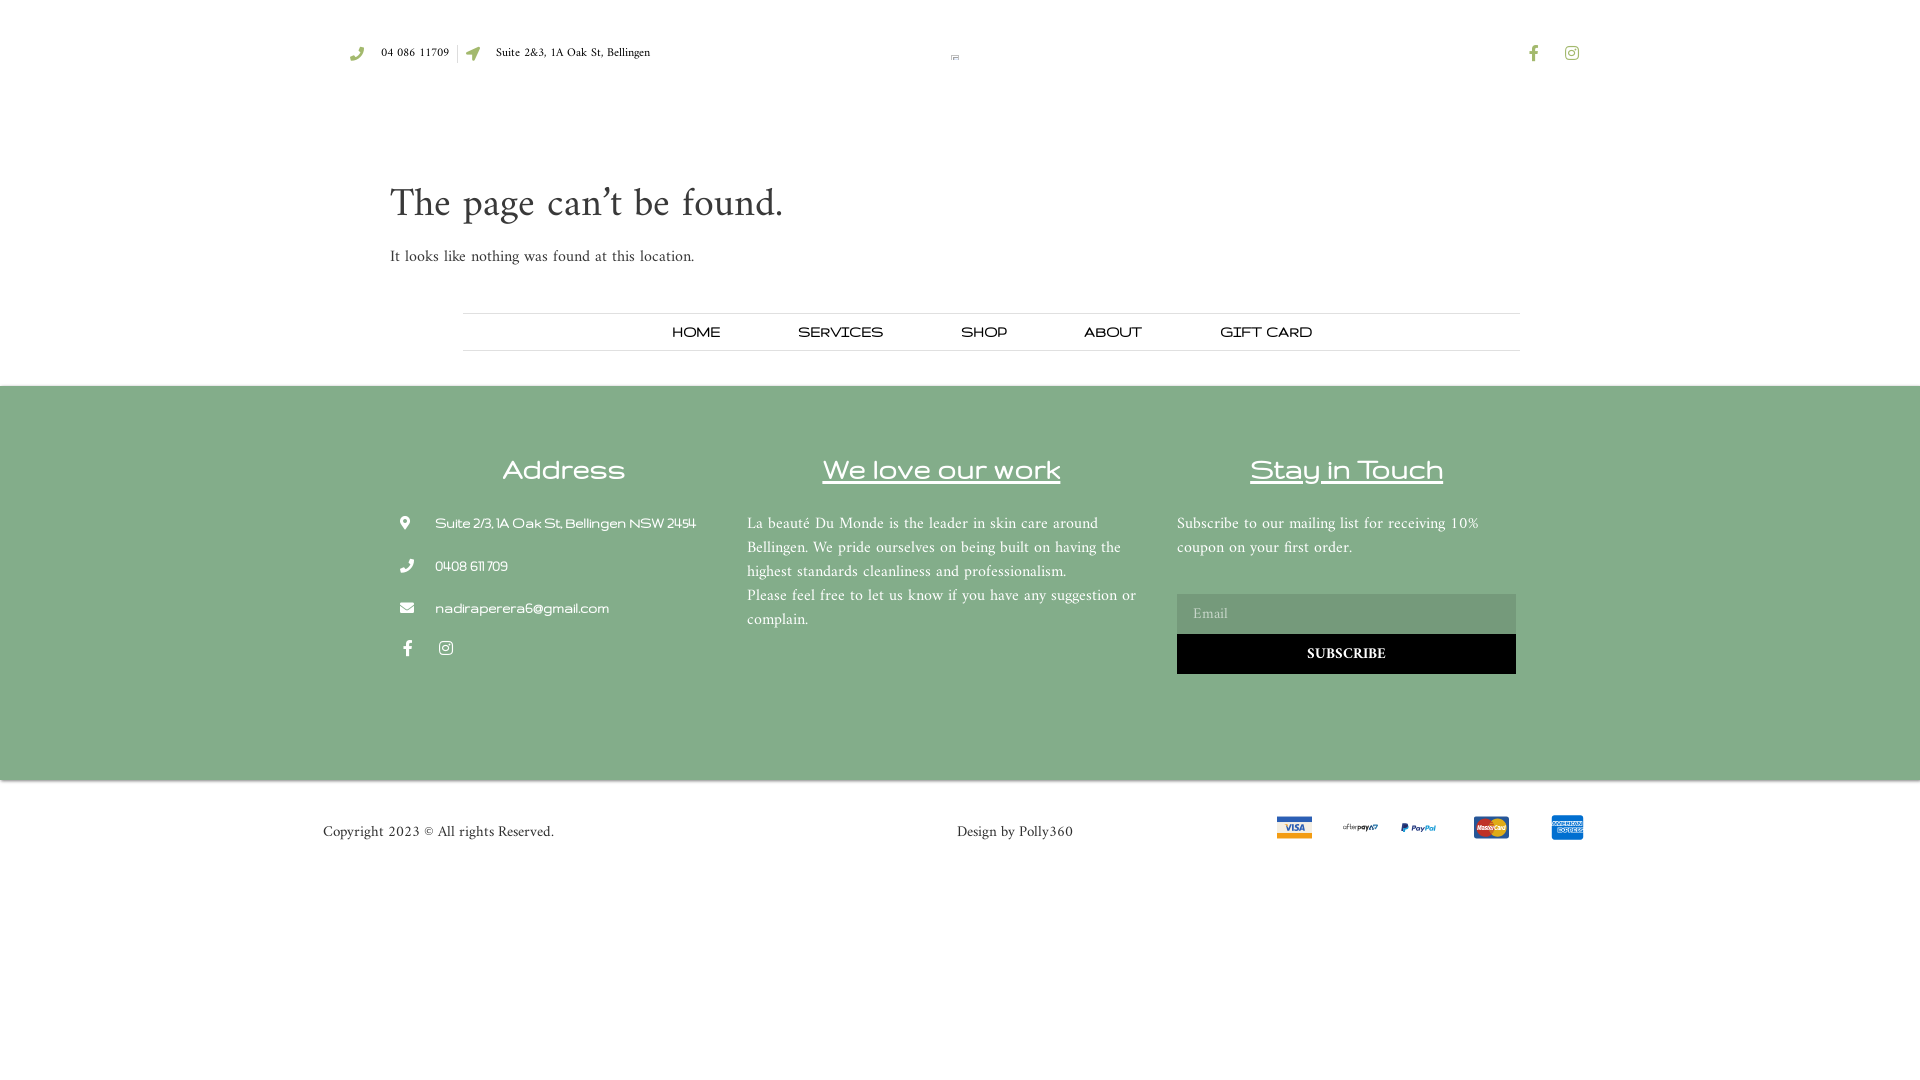 The height and width of the screenshot is (1080, 1920). I want to click on SHOP, so click(984, 332).